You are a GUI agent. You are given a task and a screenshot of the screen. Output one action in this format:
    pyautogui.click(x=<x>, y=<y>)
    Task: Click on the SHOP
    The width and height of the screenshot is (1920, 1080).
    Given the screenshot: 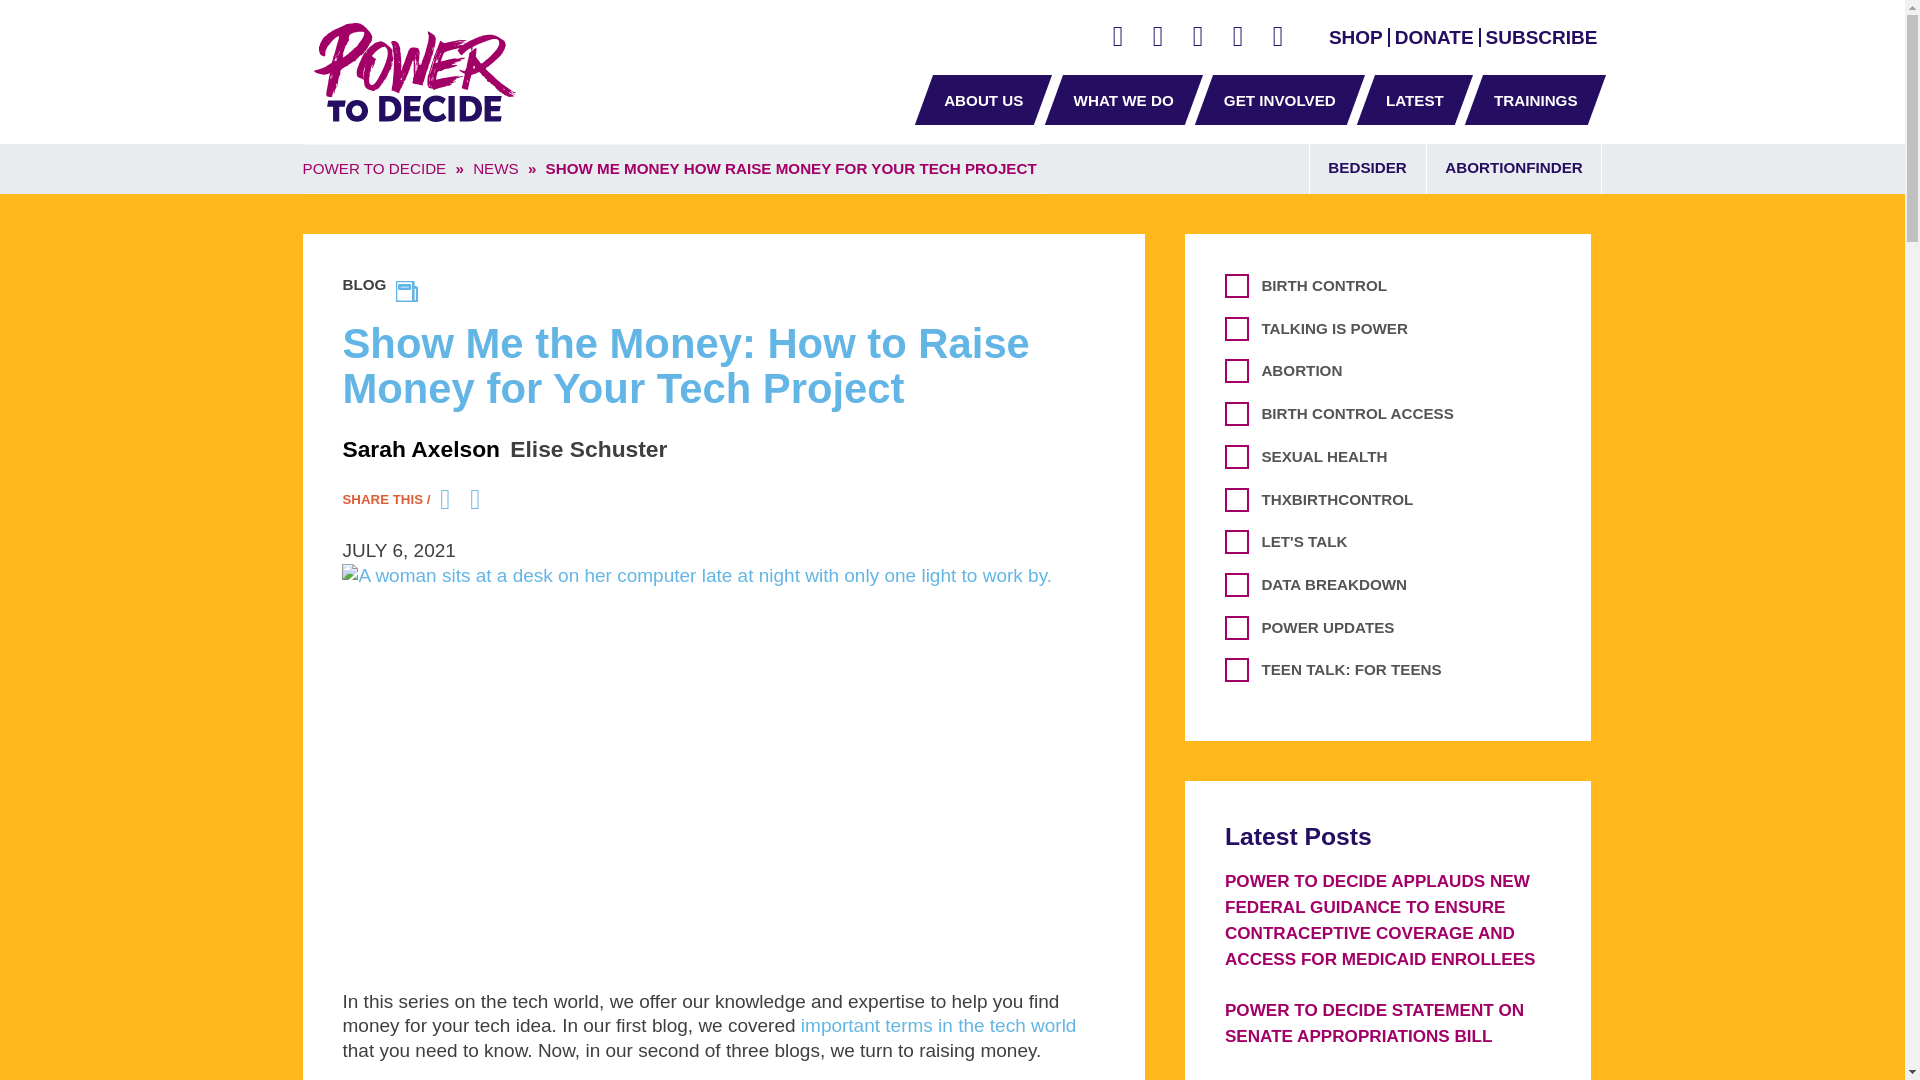 What is the action you would take?
    pyautogui.click(x=1355, y=38)
    